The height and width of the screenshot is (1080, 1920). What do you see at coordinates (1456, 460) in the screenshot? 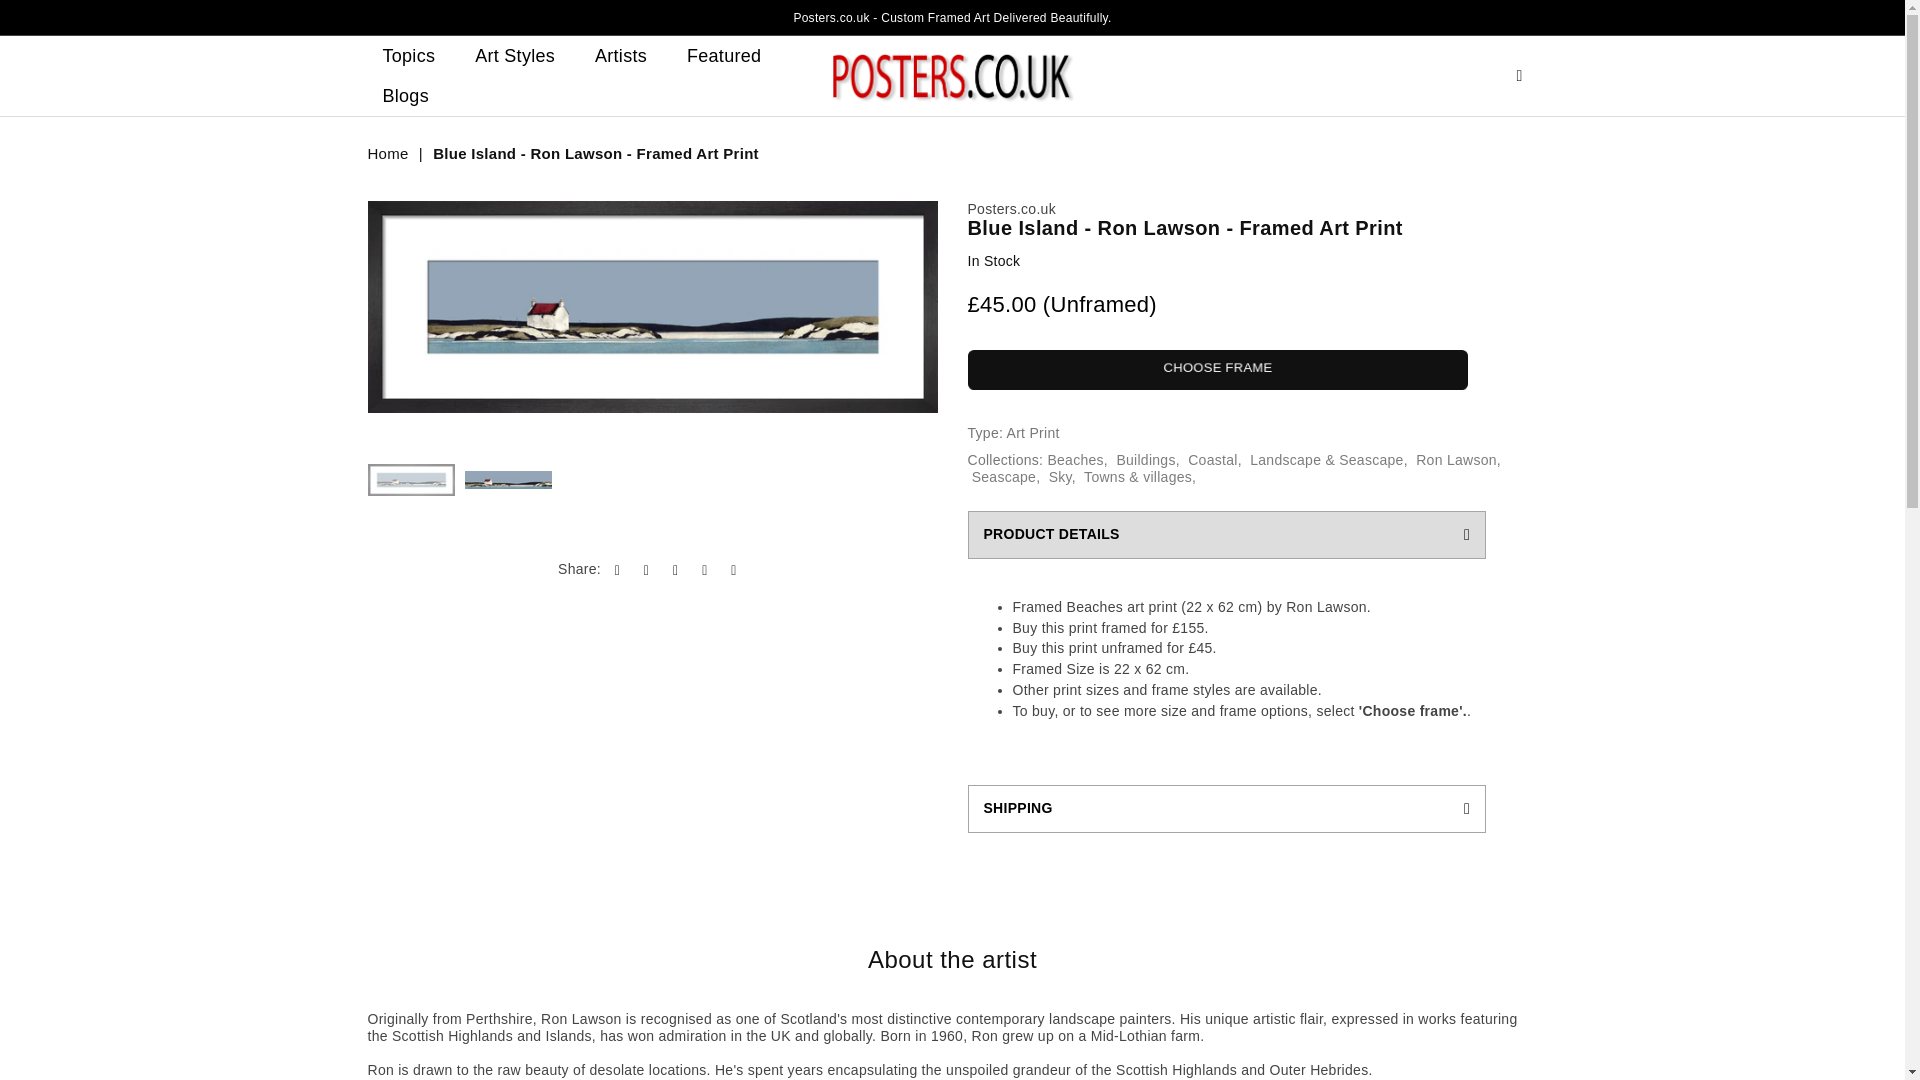
I see `Ron Lawson` at bounding box center [1456, 460].